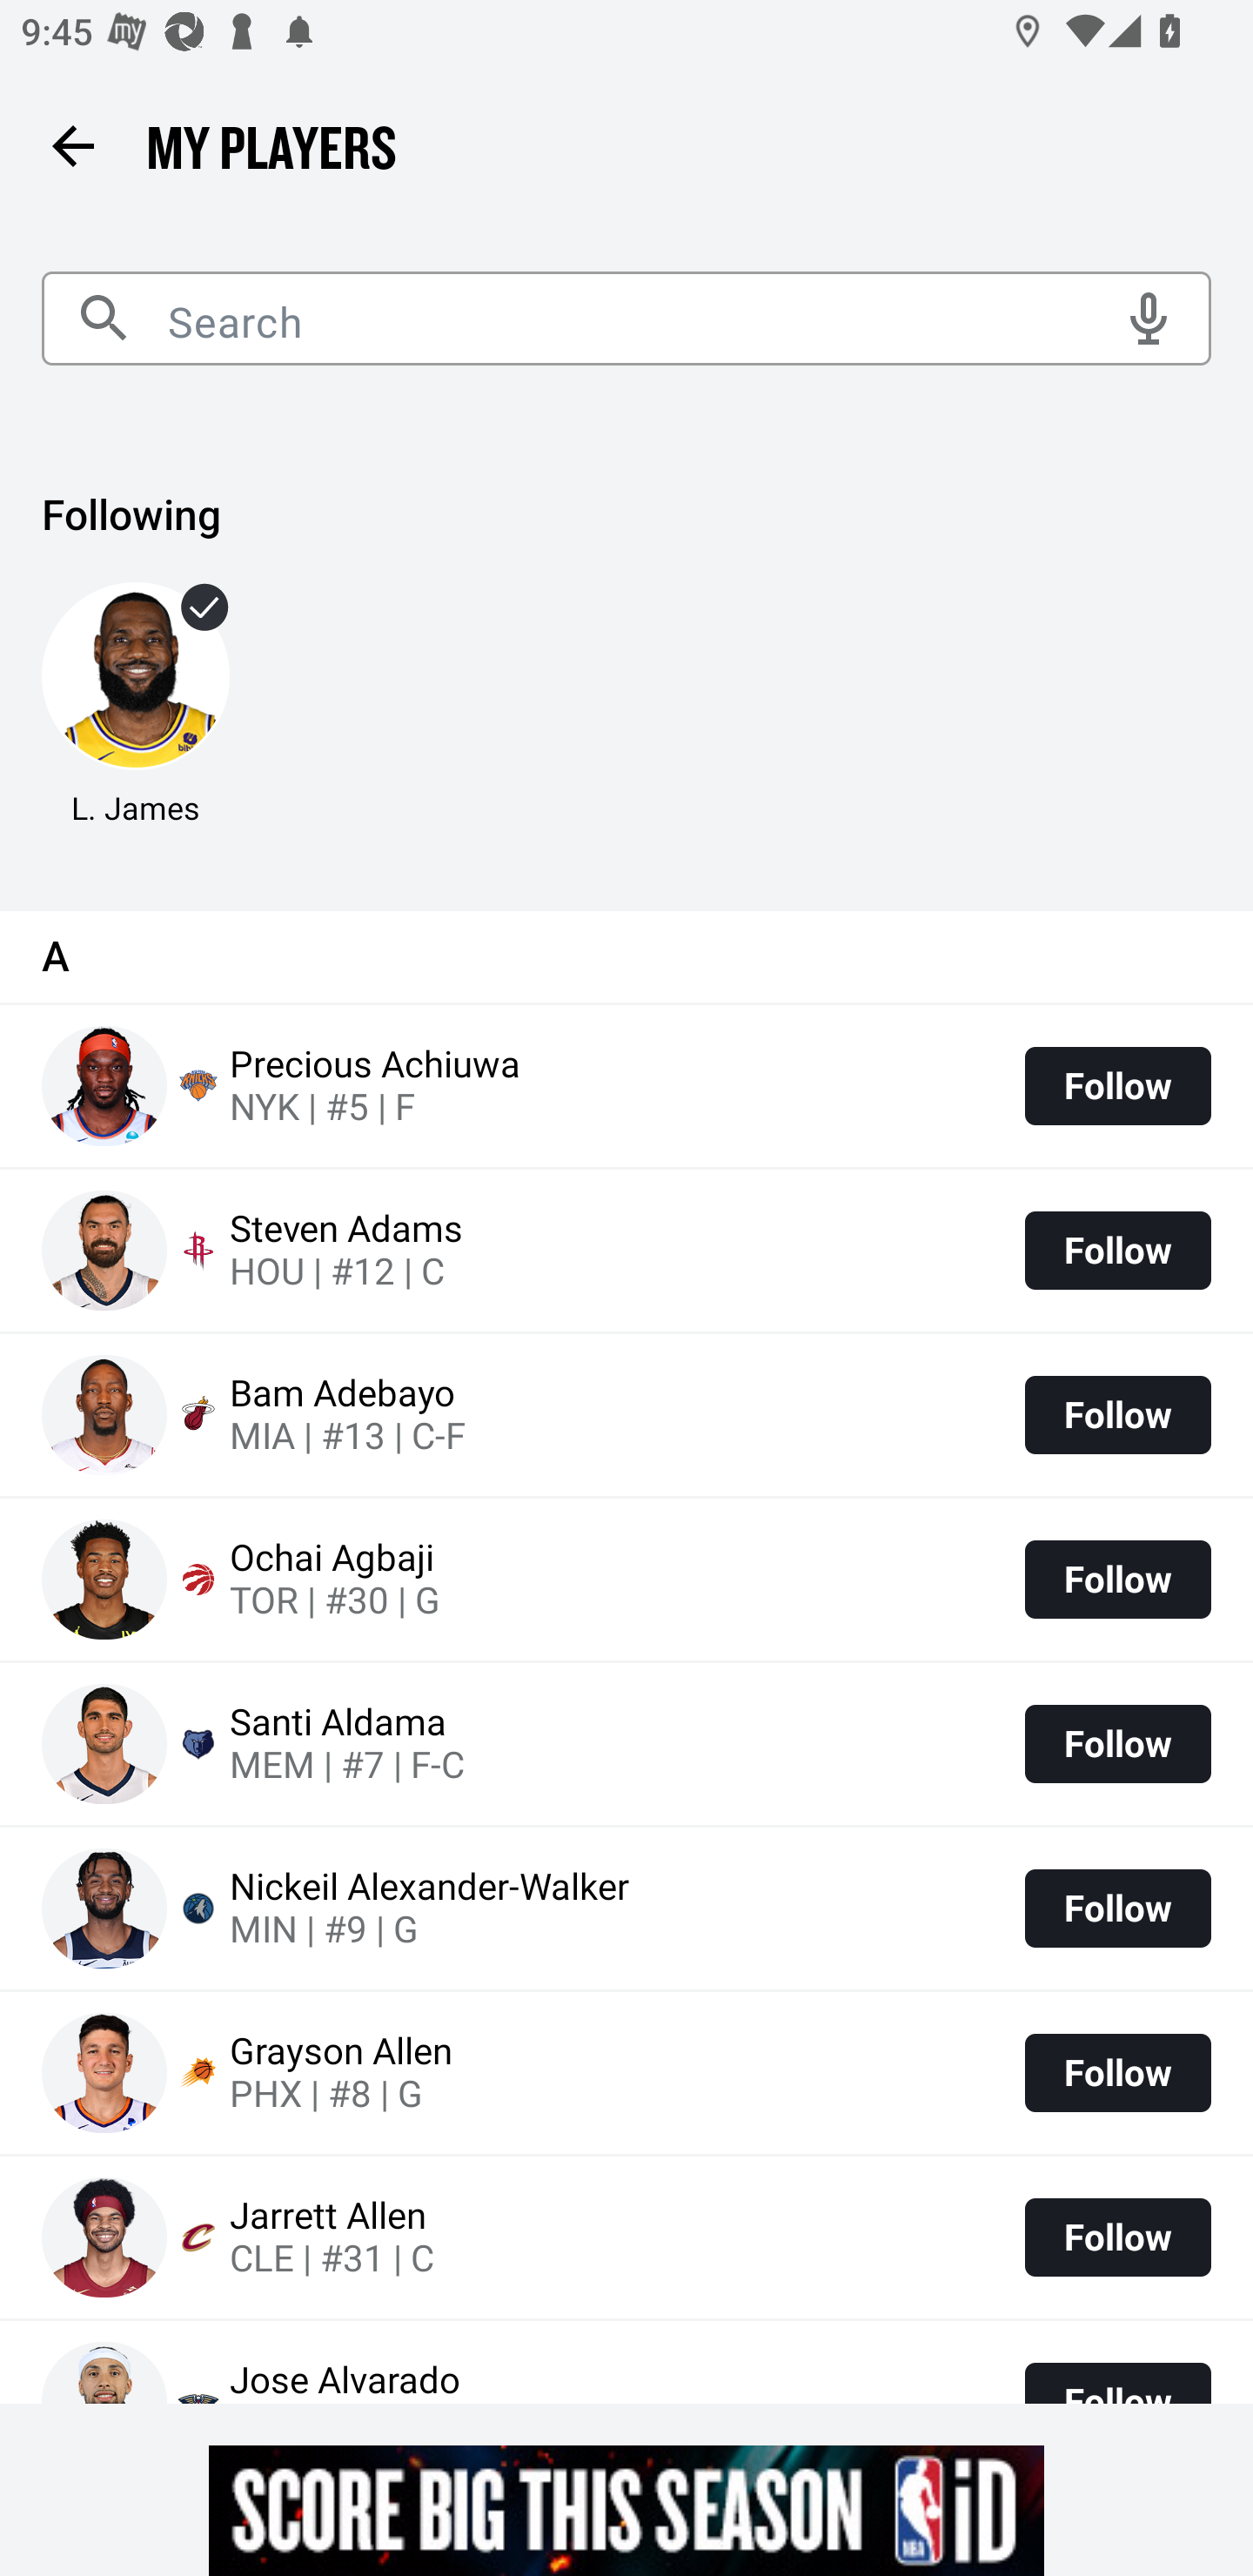 This screenshot has width=1253, height=2576. I want to click on Search, so click(626, 319).